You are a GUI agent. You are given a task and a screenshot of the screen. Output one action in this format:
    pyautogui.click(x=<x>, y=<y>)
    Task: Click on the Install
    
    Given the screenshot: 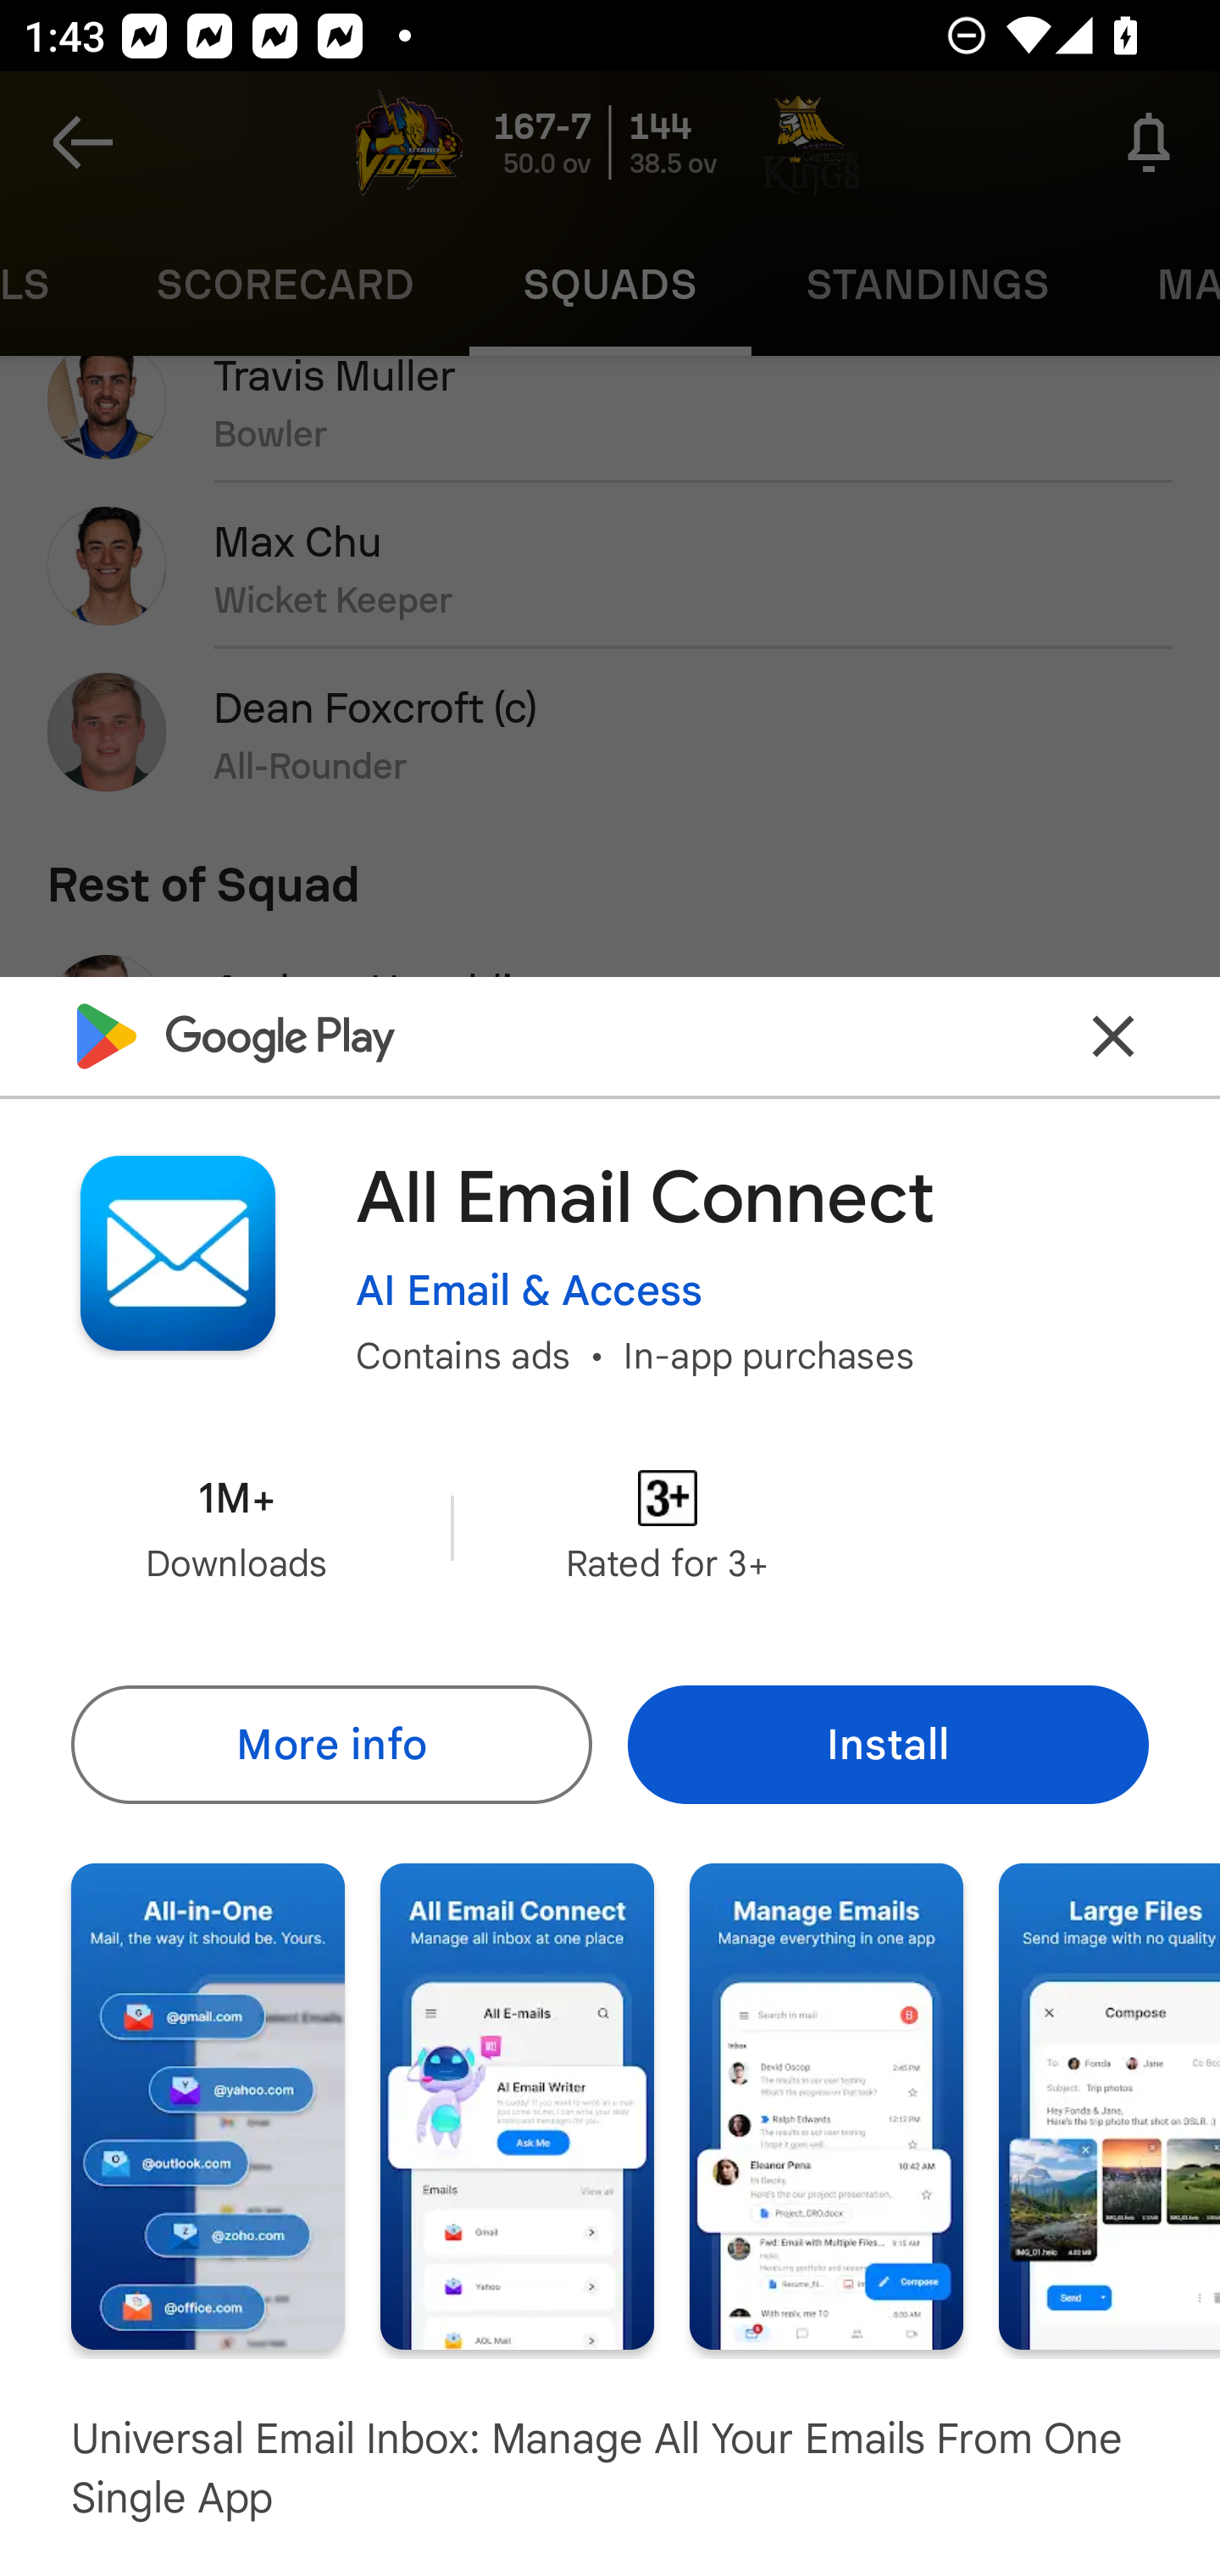 What is the action you would take?
    pyautogui.click(x=888, y=1744)
    